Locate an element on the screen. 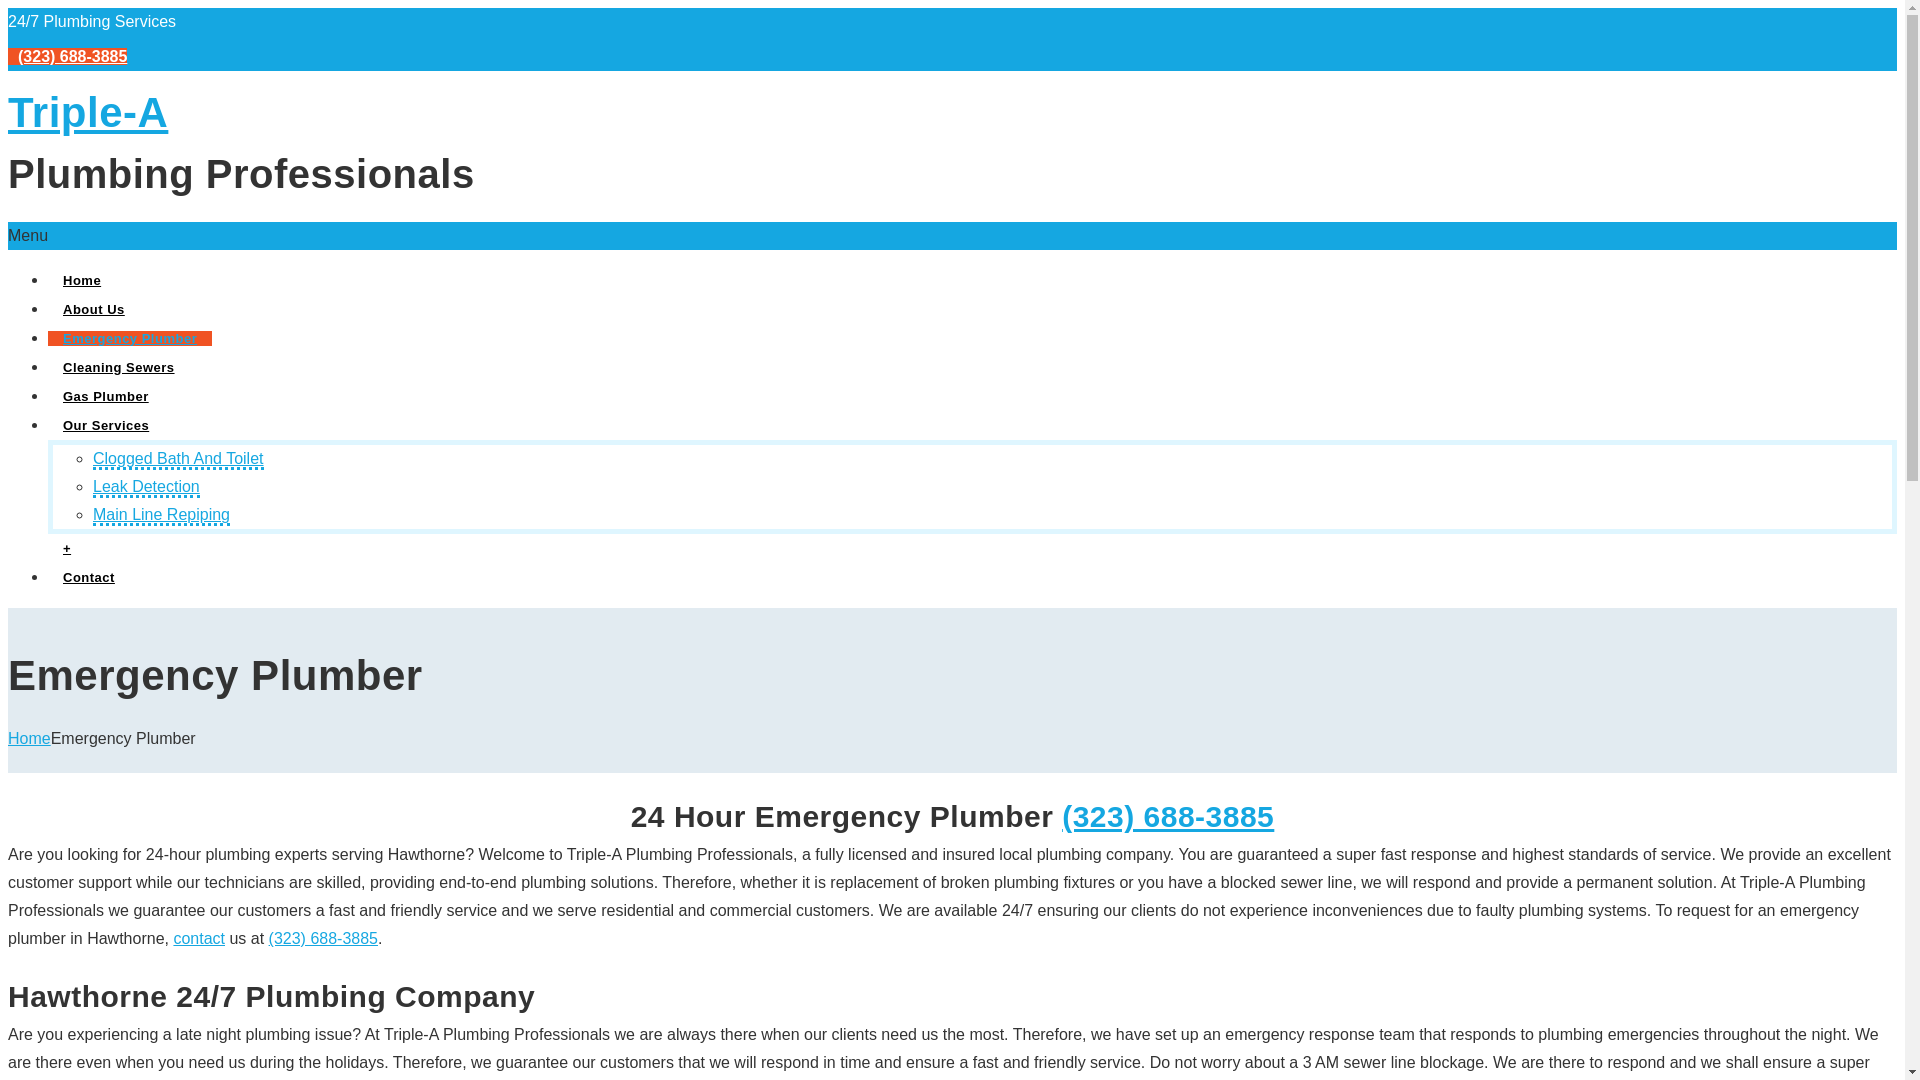 Image resolution: width=1920 pixels, height=1080 pixels. Home is located at coordinates (82, 280).